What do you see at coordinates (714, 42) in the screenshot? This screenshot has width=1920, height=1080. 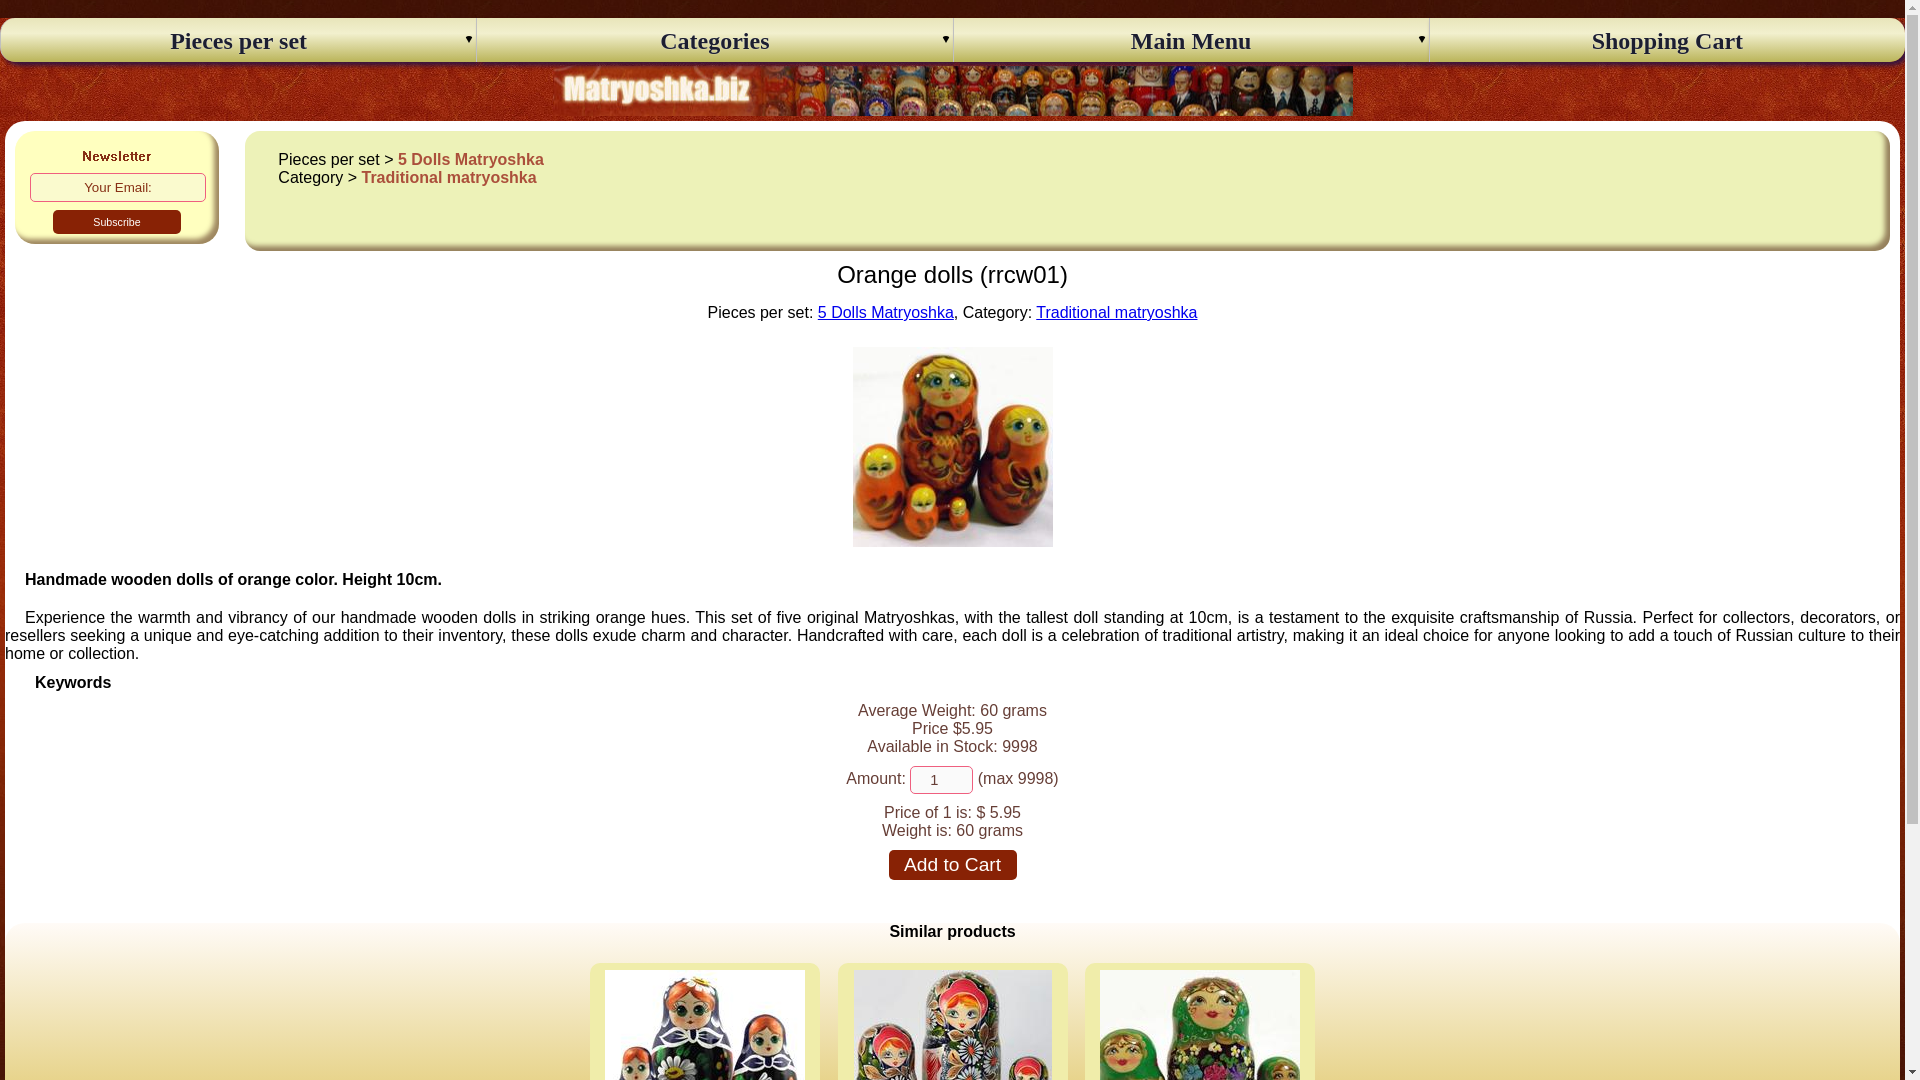 I see `Categories` at bounding box center [714, 42].